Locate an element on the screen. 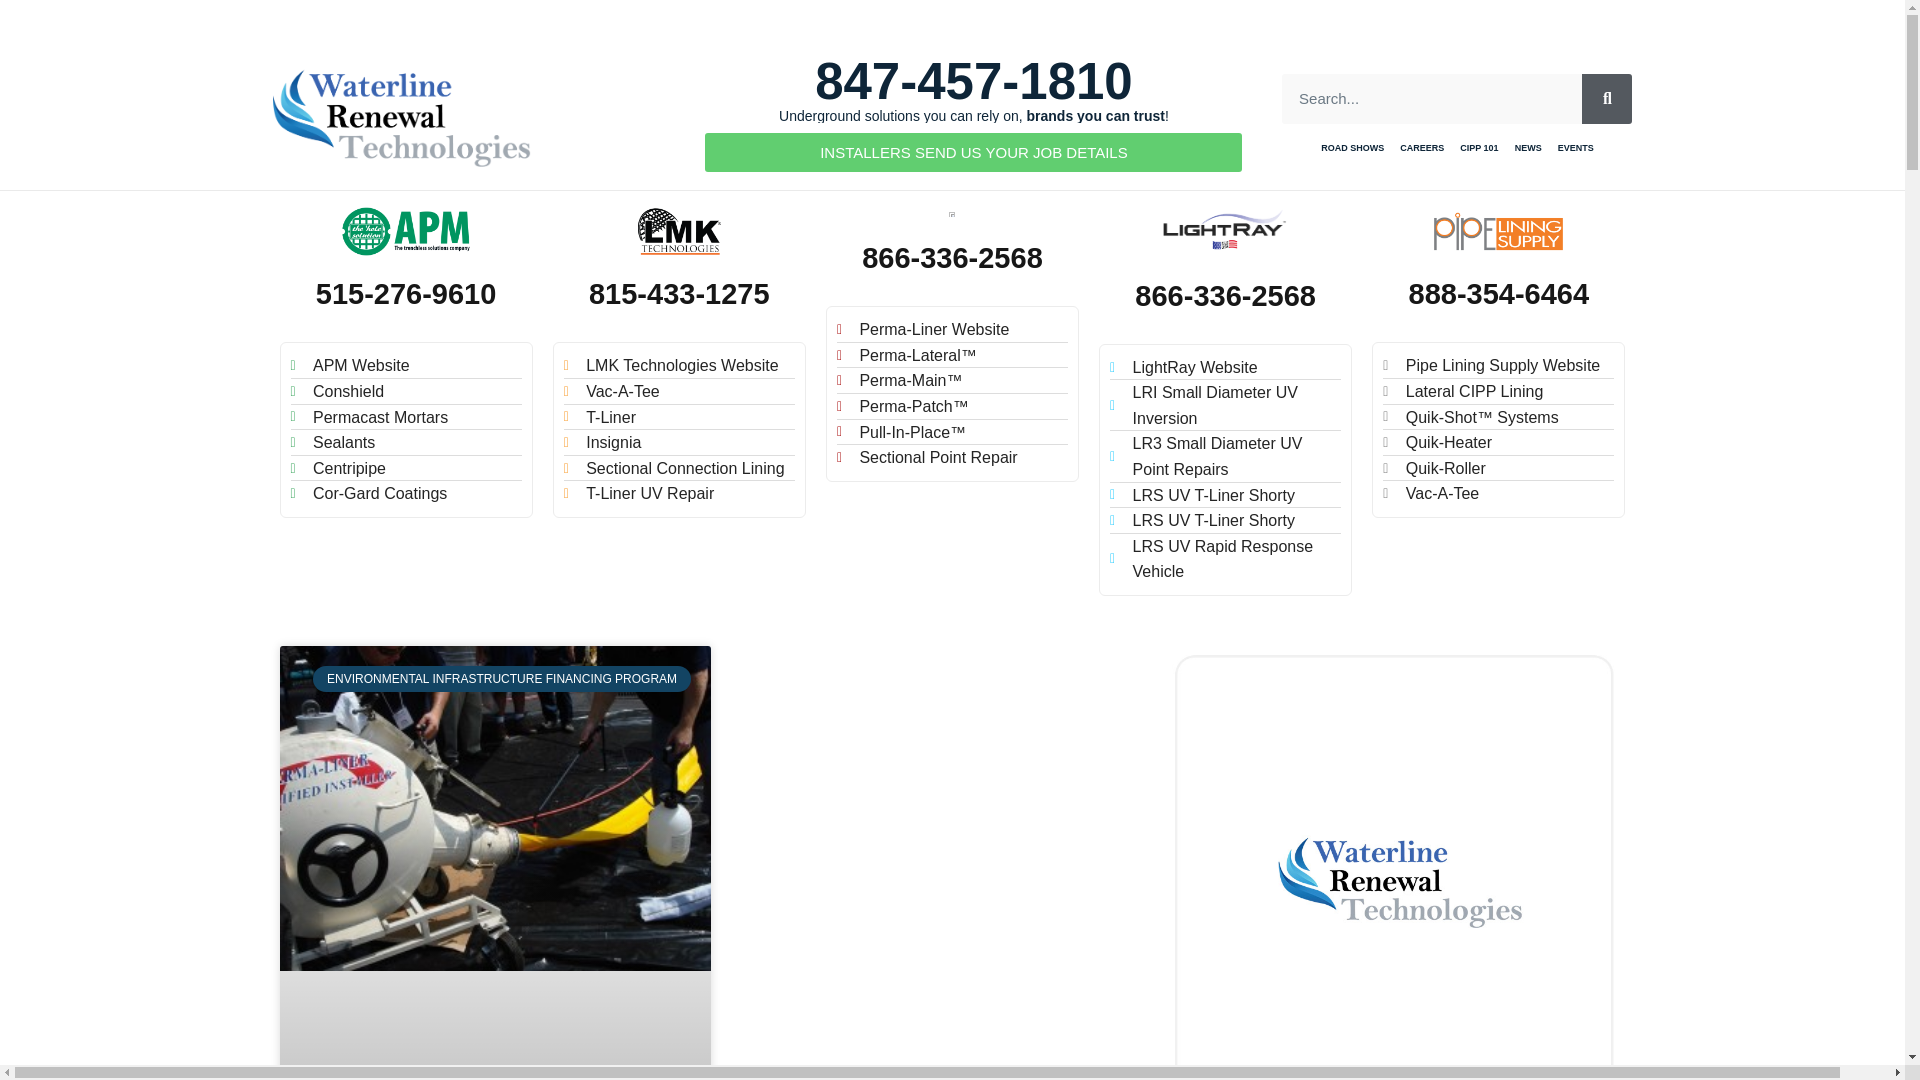 Image resolution: width=1920 pixels, height=1080 pixels. Search is located at coordinates (1607, 99).